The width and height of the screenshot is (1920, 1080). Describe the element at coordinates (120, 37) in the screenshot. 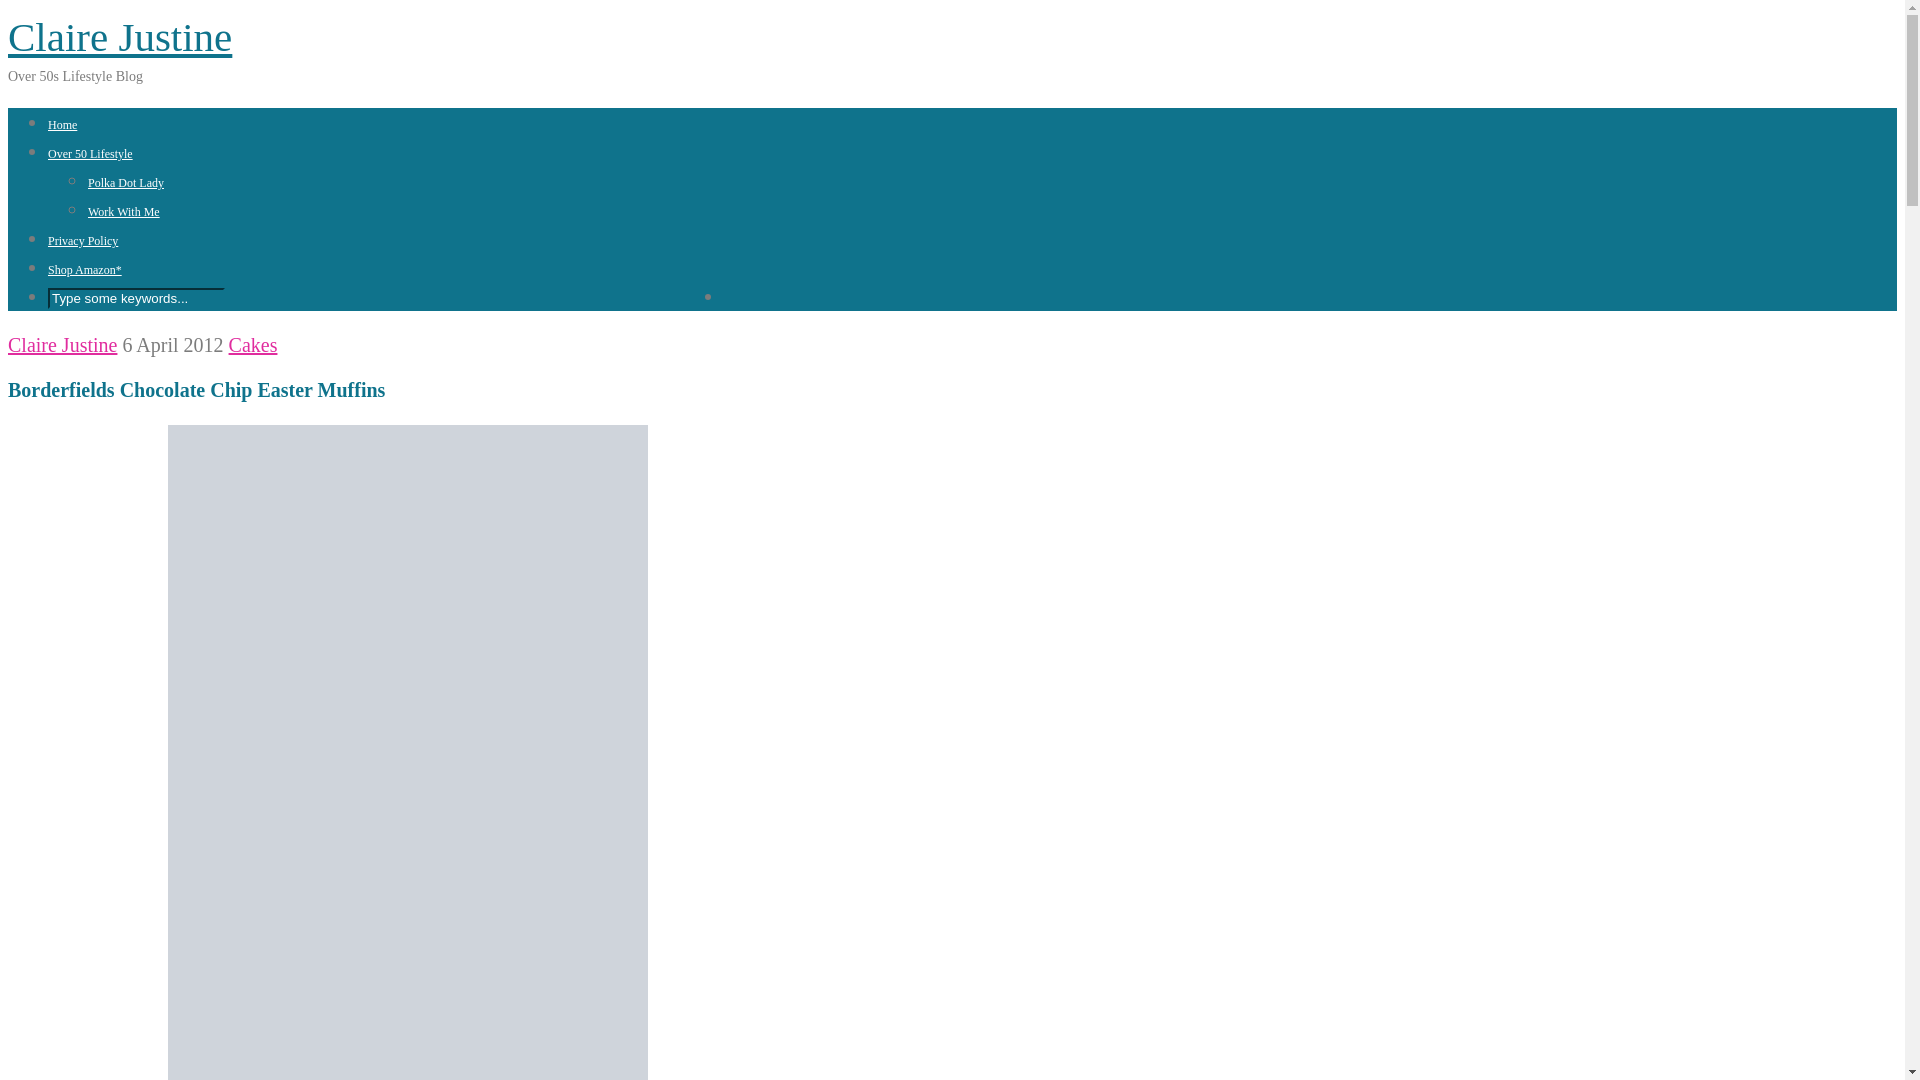

I see `Claire Justine` at that location.